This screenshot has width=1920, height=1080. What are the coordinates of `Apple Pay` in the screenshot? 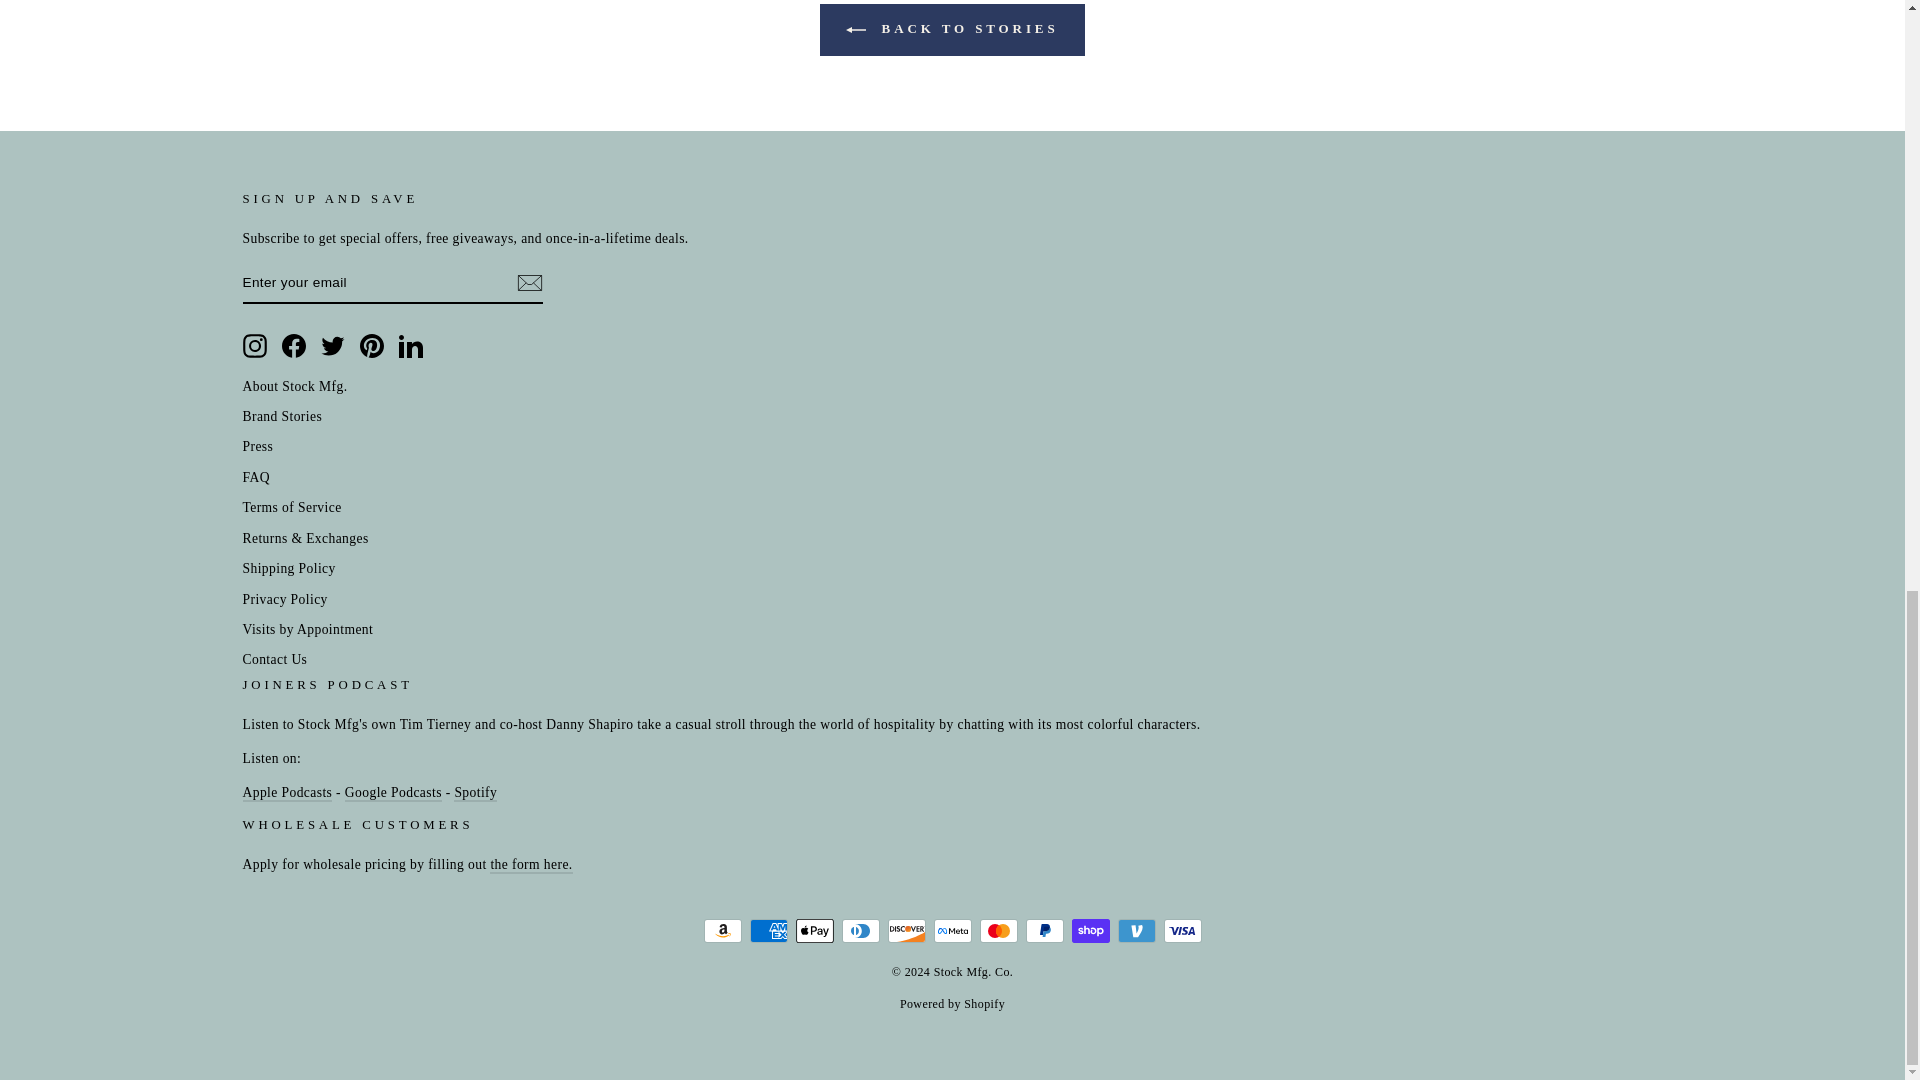 It's located at (814, 930).